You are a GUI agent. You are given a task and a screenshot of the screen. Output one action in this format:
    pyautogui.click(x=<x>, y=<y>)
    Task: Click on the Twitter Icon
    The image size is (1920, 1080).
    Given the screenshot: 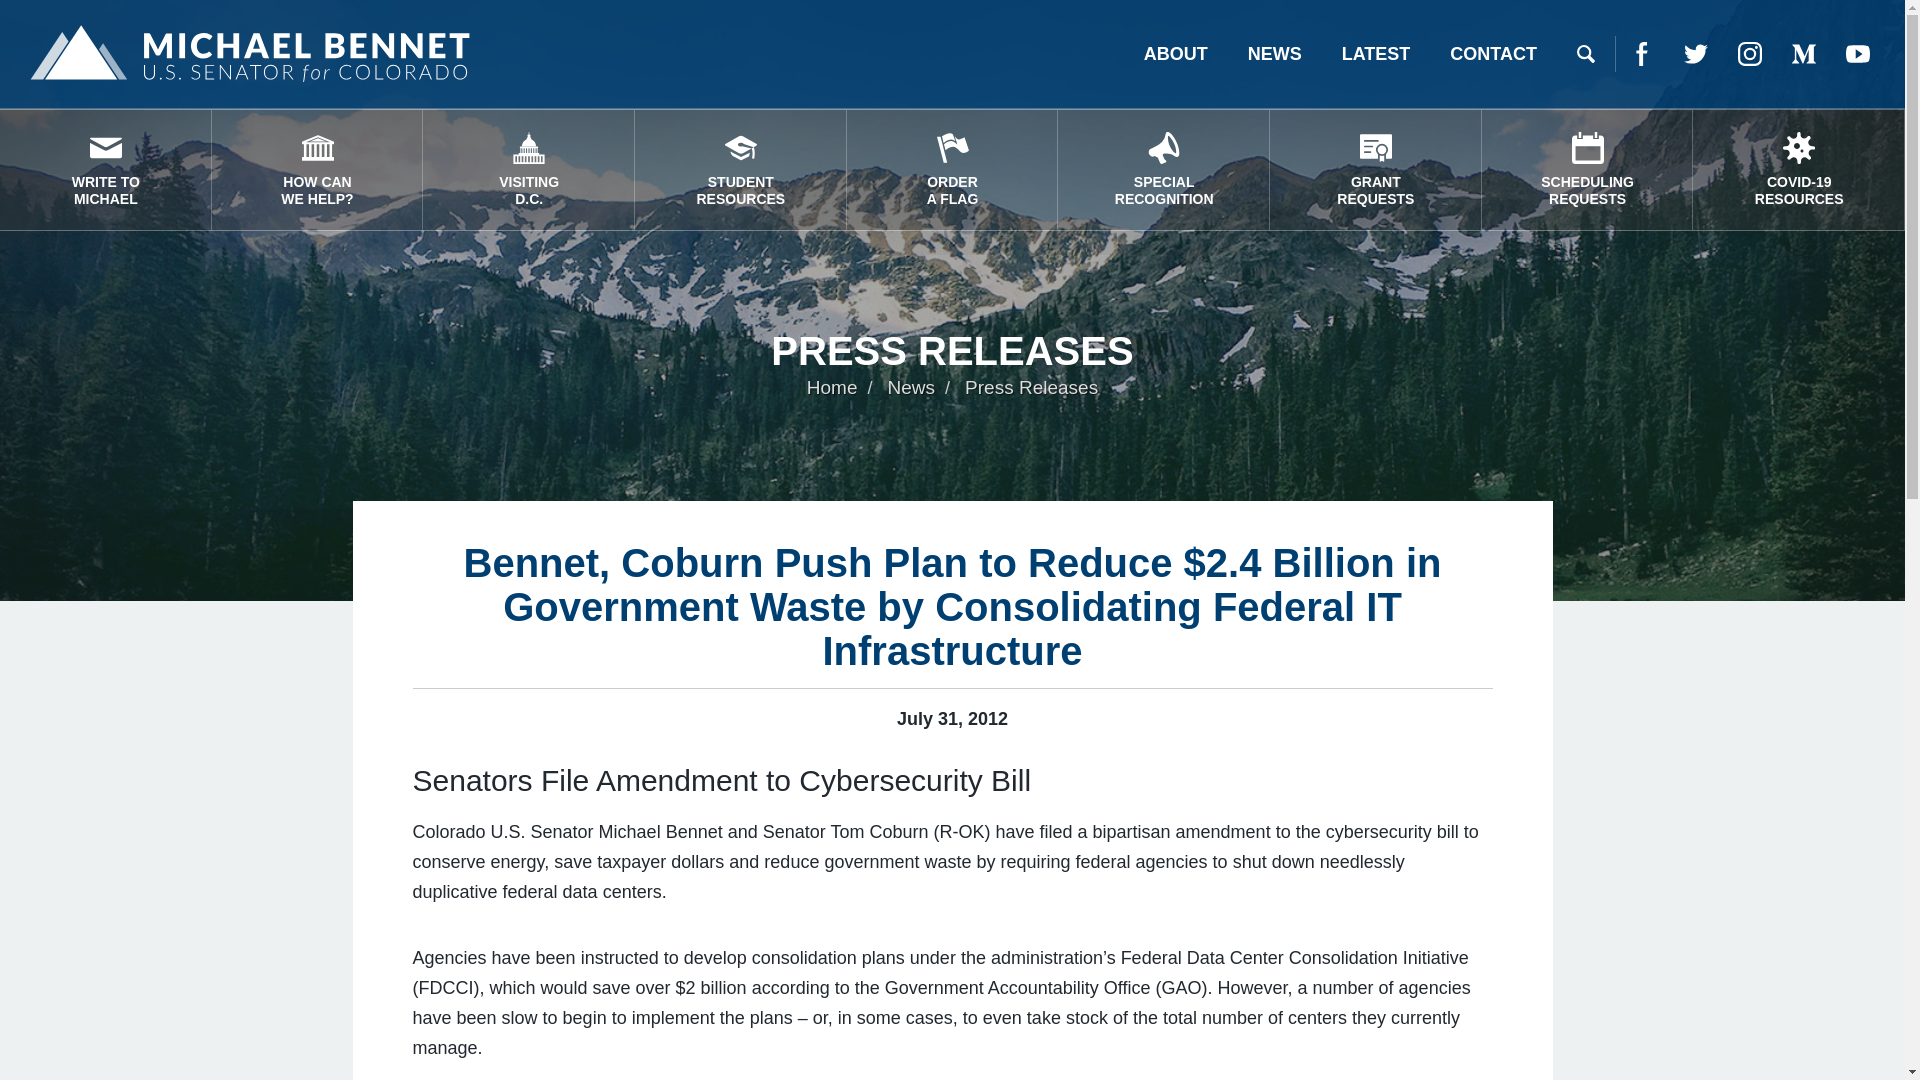 What is the action you would take?
    pyautogui.click(x=952, y=170)
    